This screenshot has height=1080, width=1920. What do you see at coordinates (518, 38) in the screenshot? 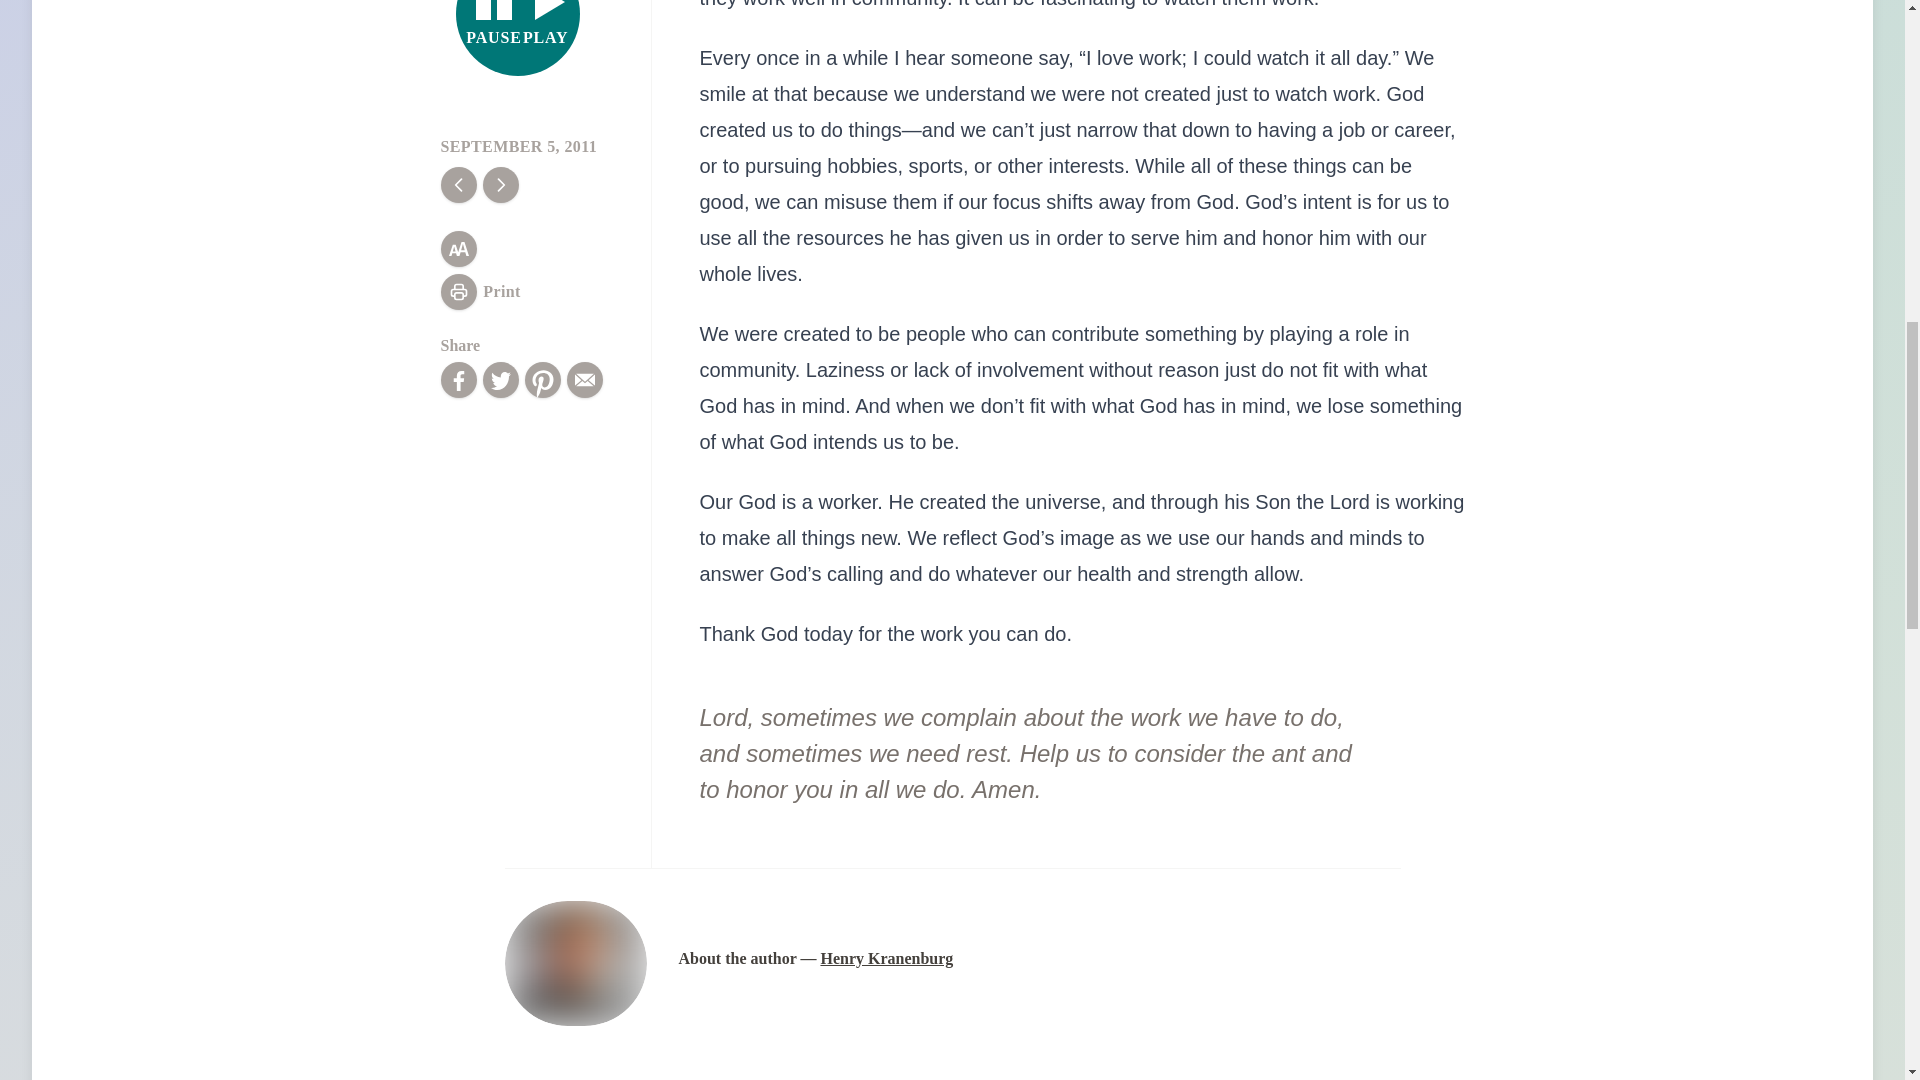
I see `Share by Email` at bounding box center [518, 38].